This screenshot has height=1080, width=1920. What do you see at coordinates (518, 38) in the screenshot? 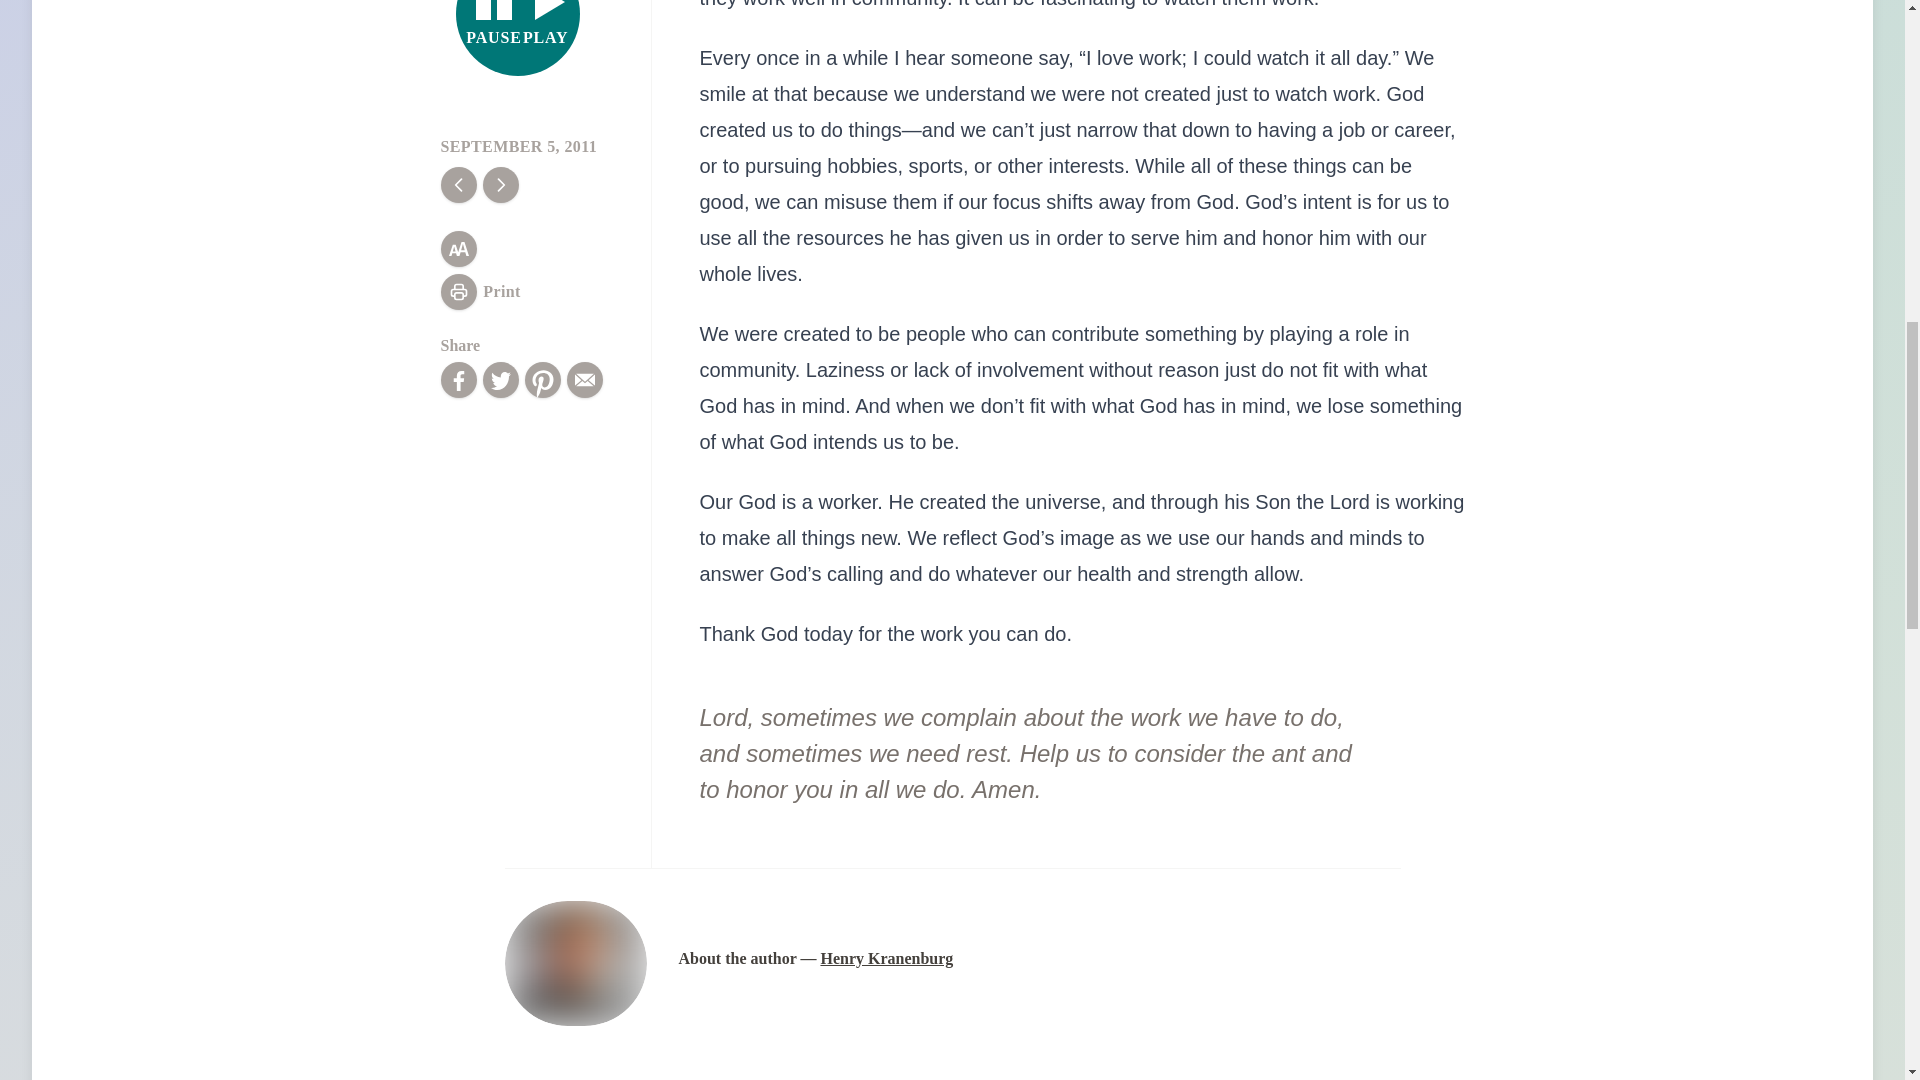
I see `Share by Email` at bounding box center [518, 38].